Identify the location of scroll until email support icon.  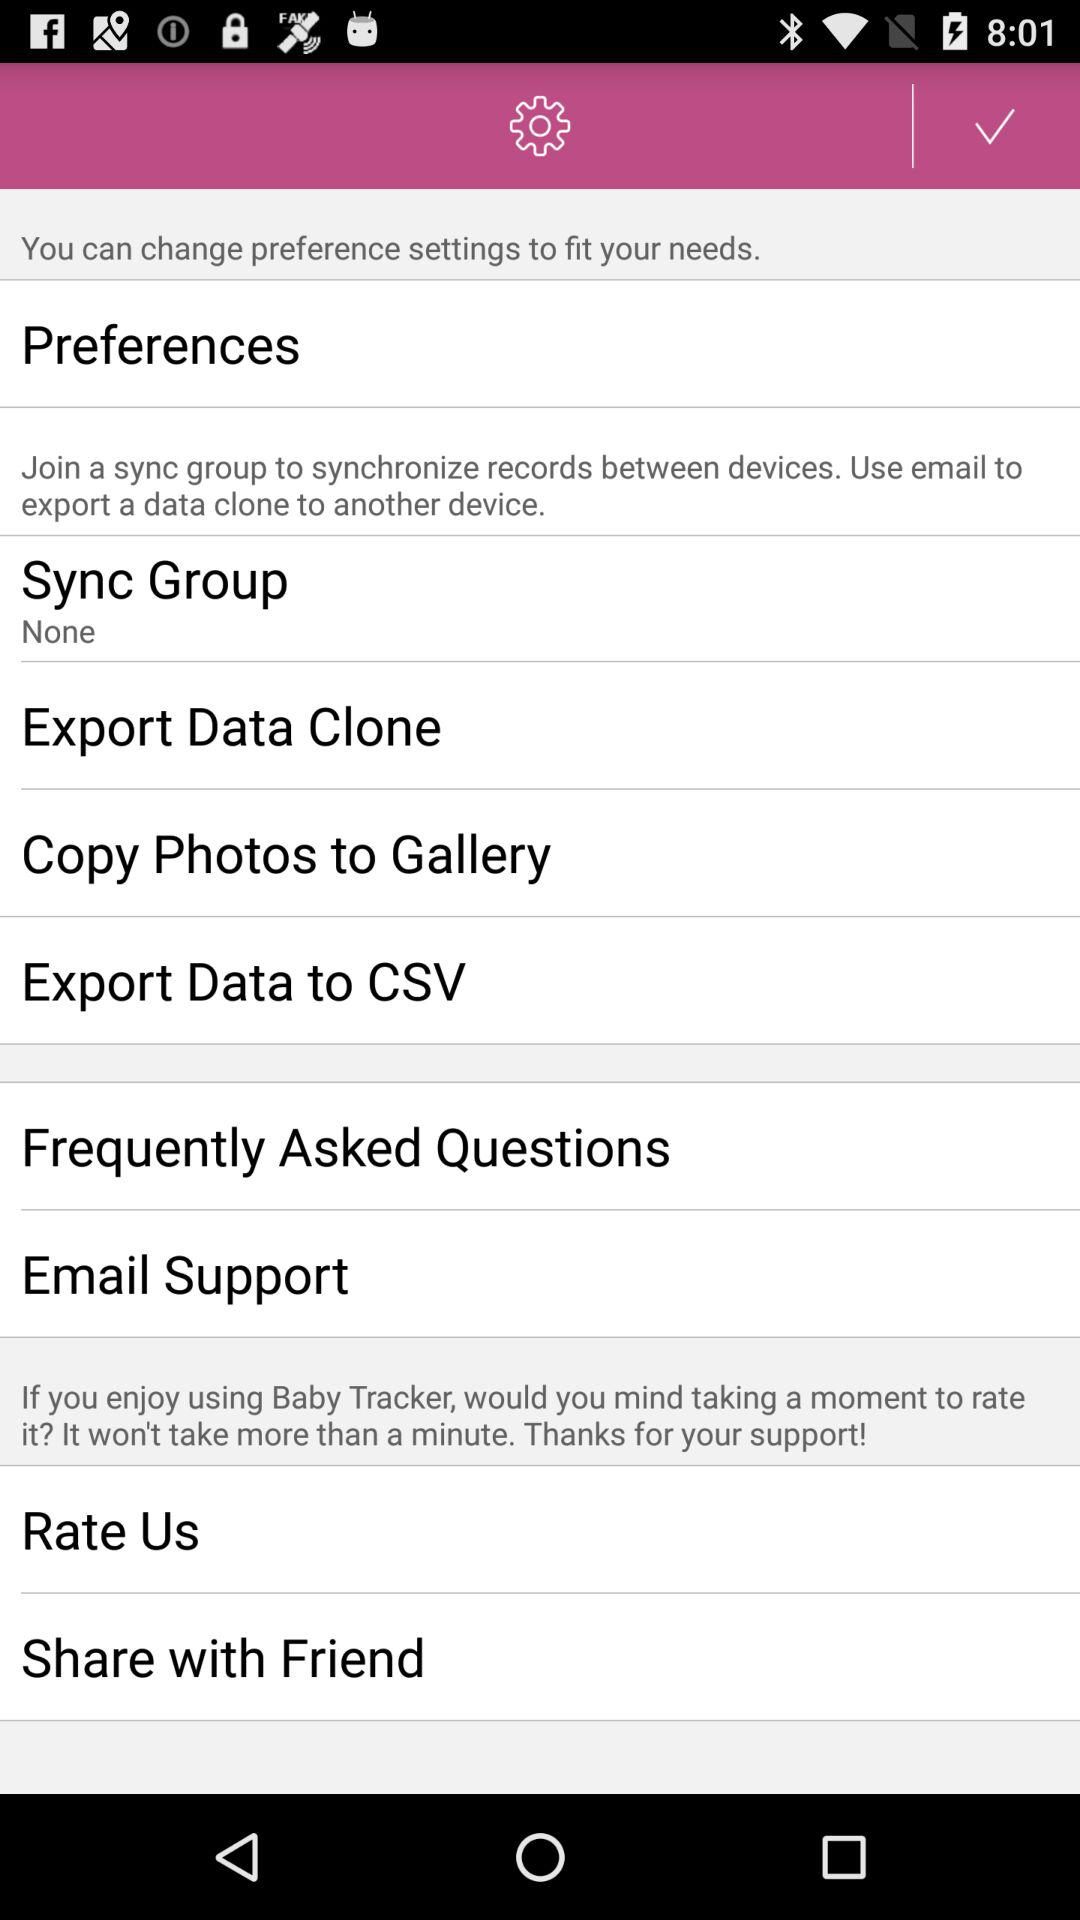
(540, 1273).